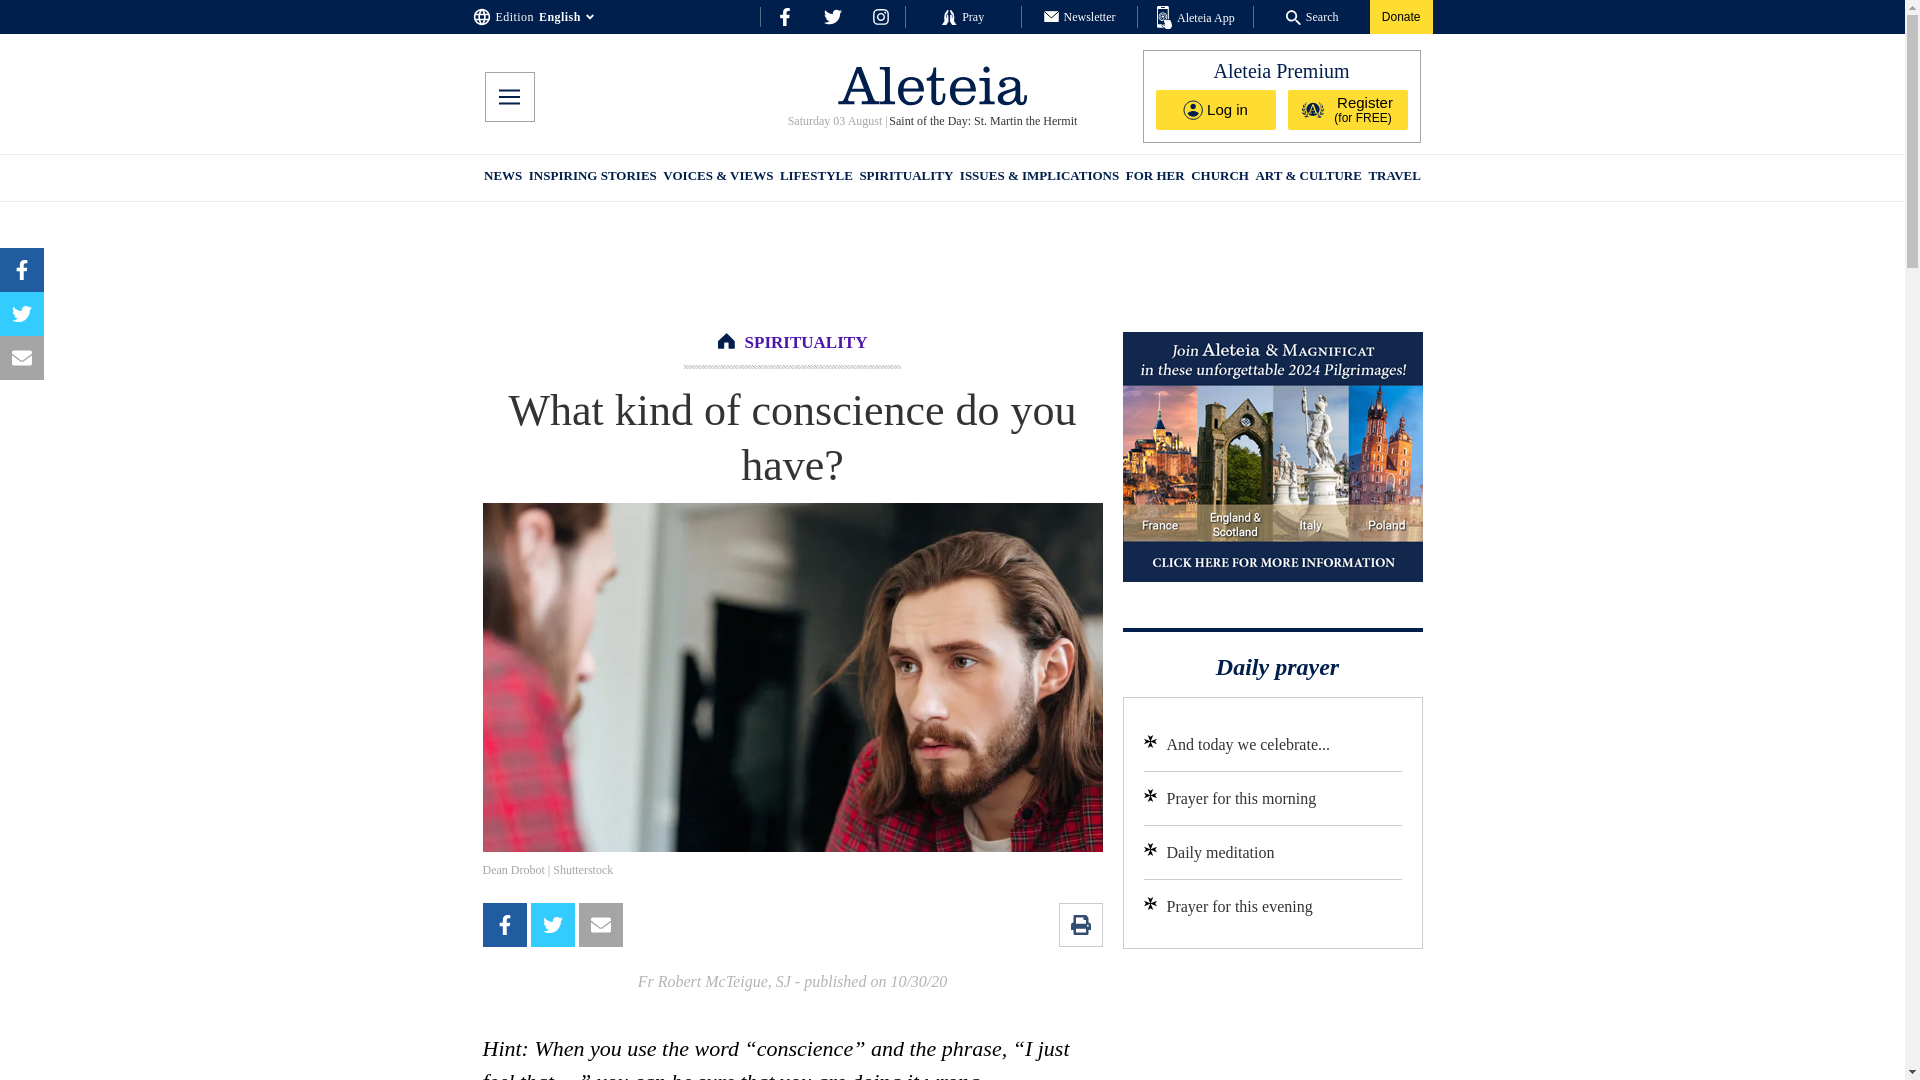 The image size is (1920, 1080). I want to click on Aleteia App, so click(1196, 18).